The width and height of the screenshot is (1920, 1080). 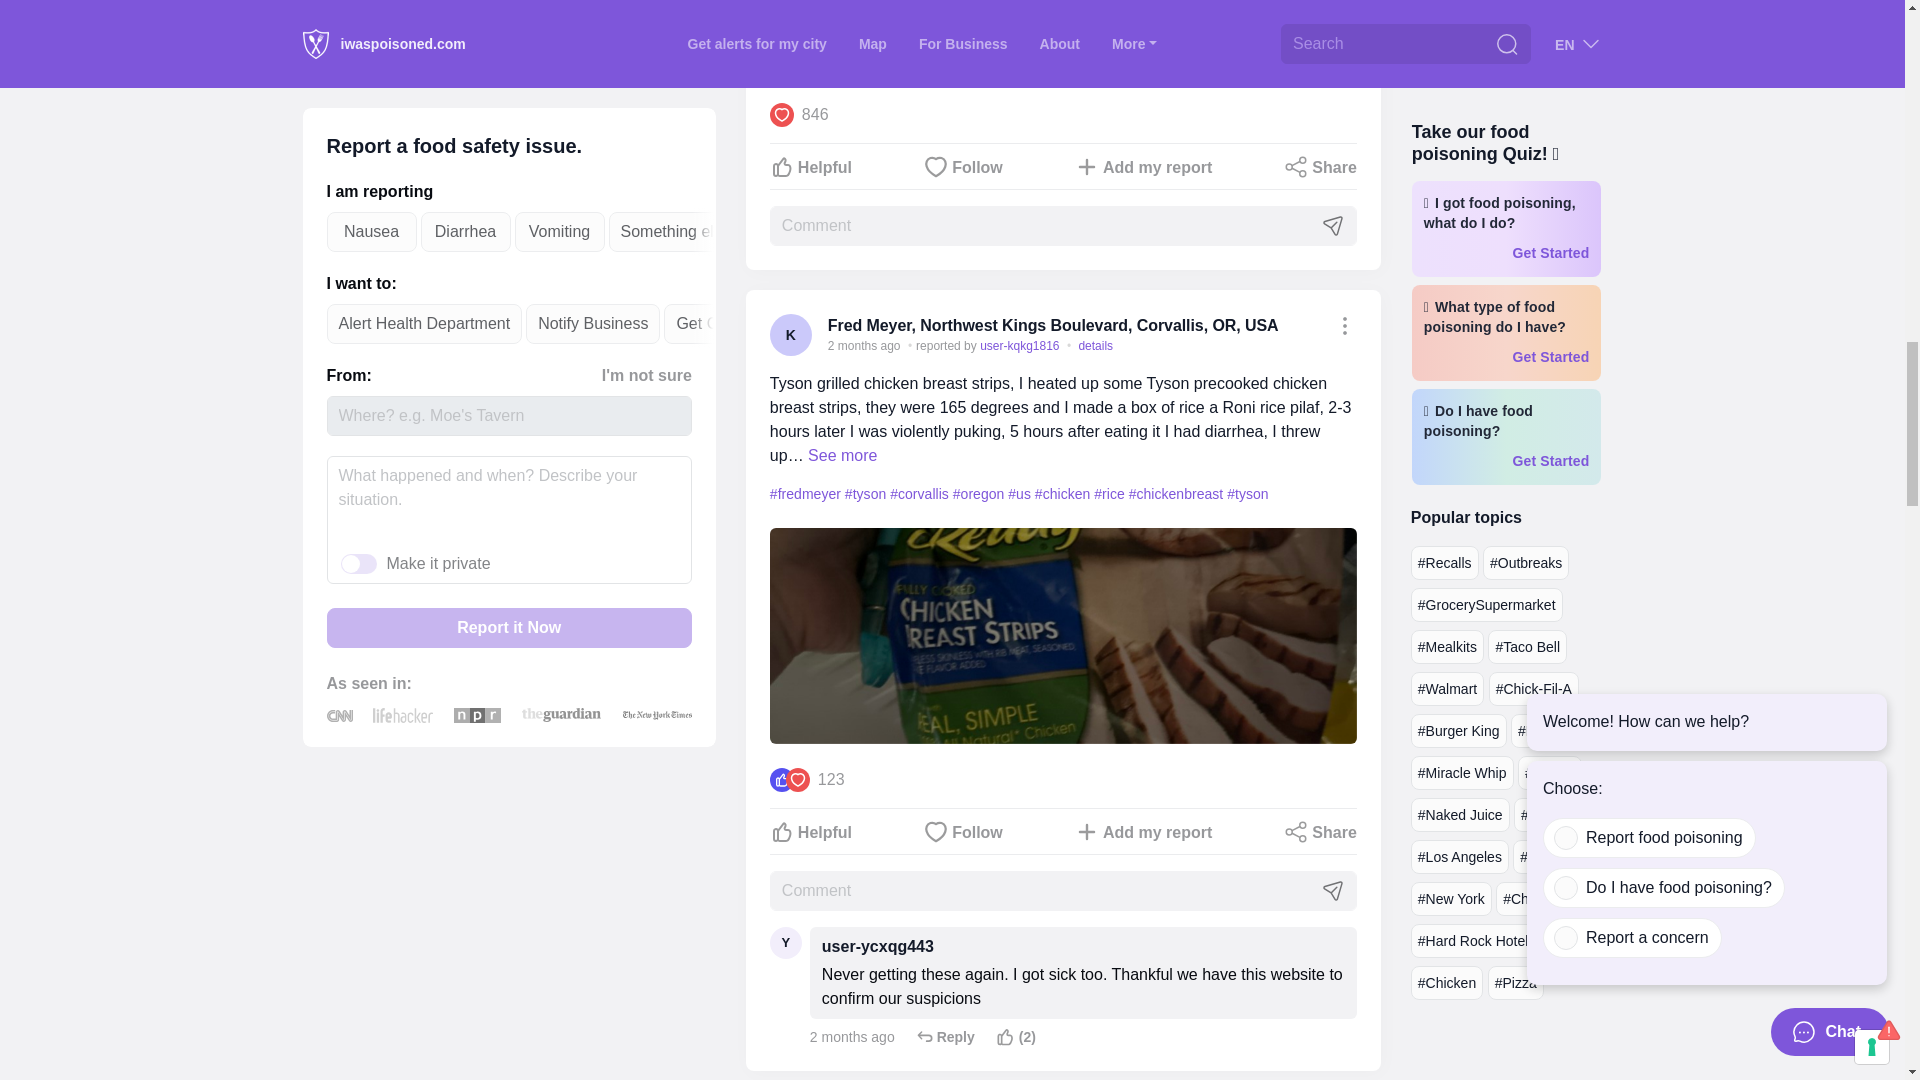 I want to click on Copied, so click(x=1344, y=326).